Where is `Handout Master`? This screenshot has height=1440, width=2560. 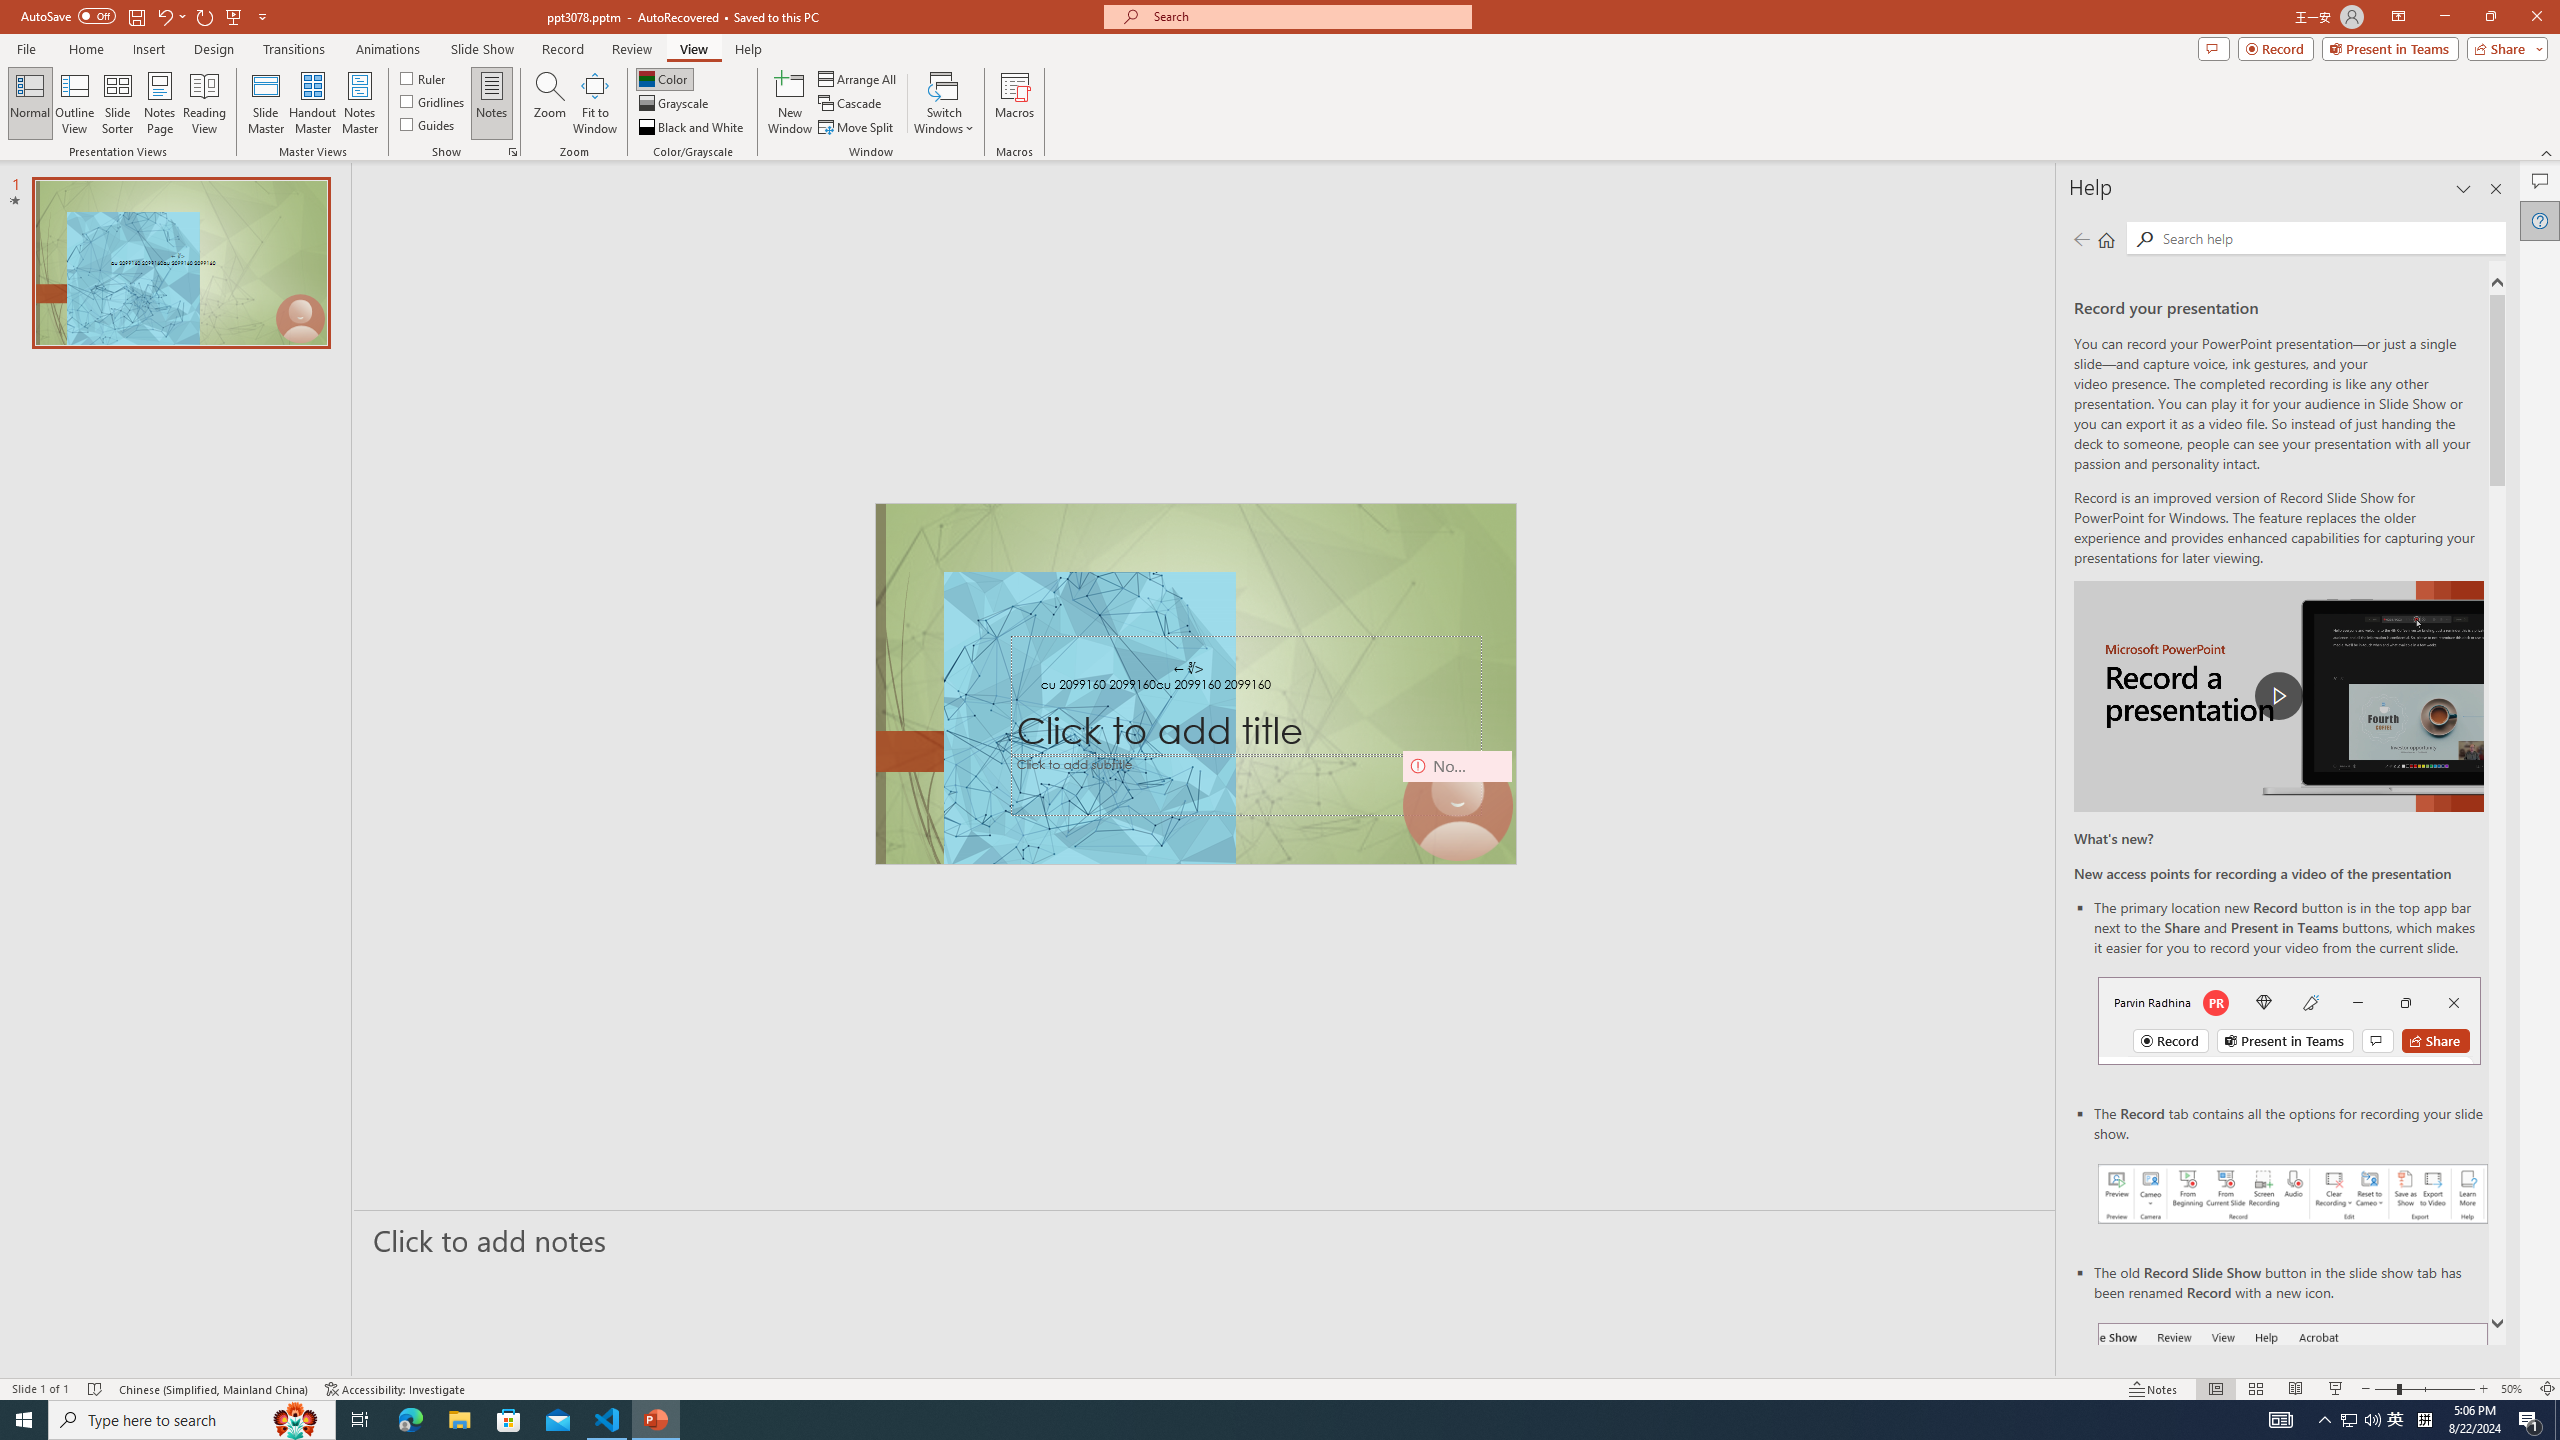 Handout Master is located at coordinates (312, 103).